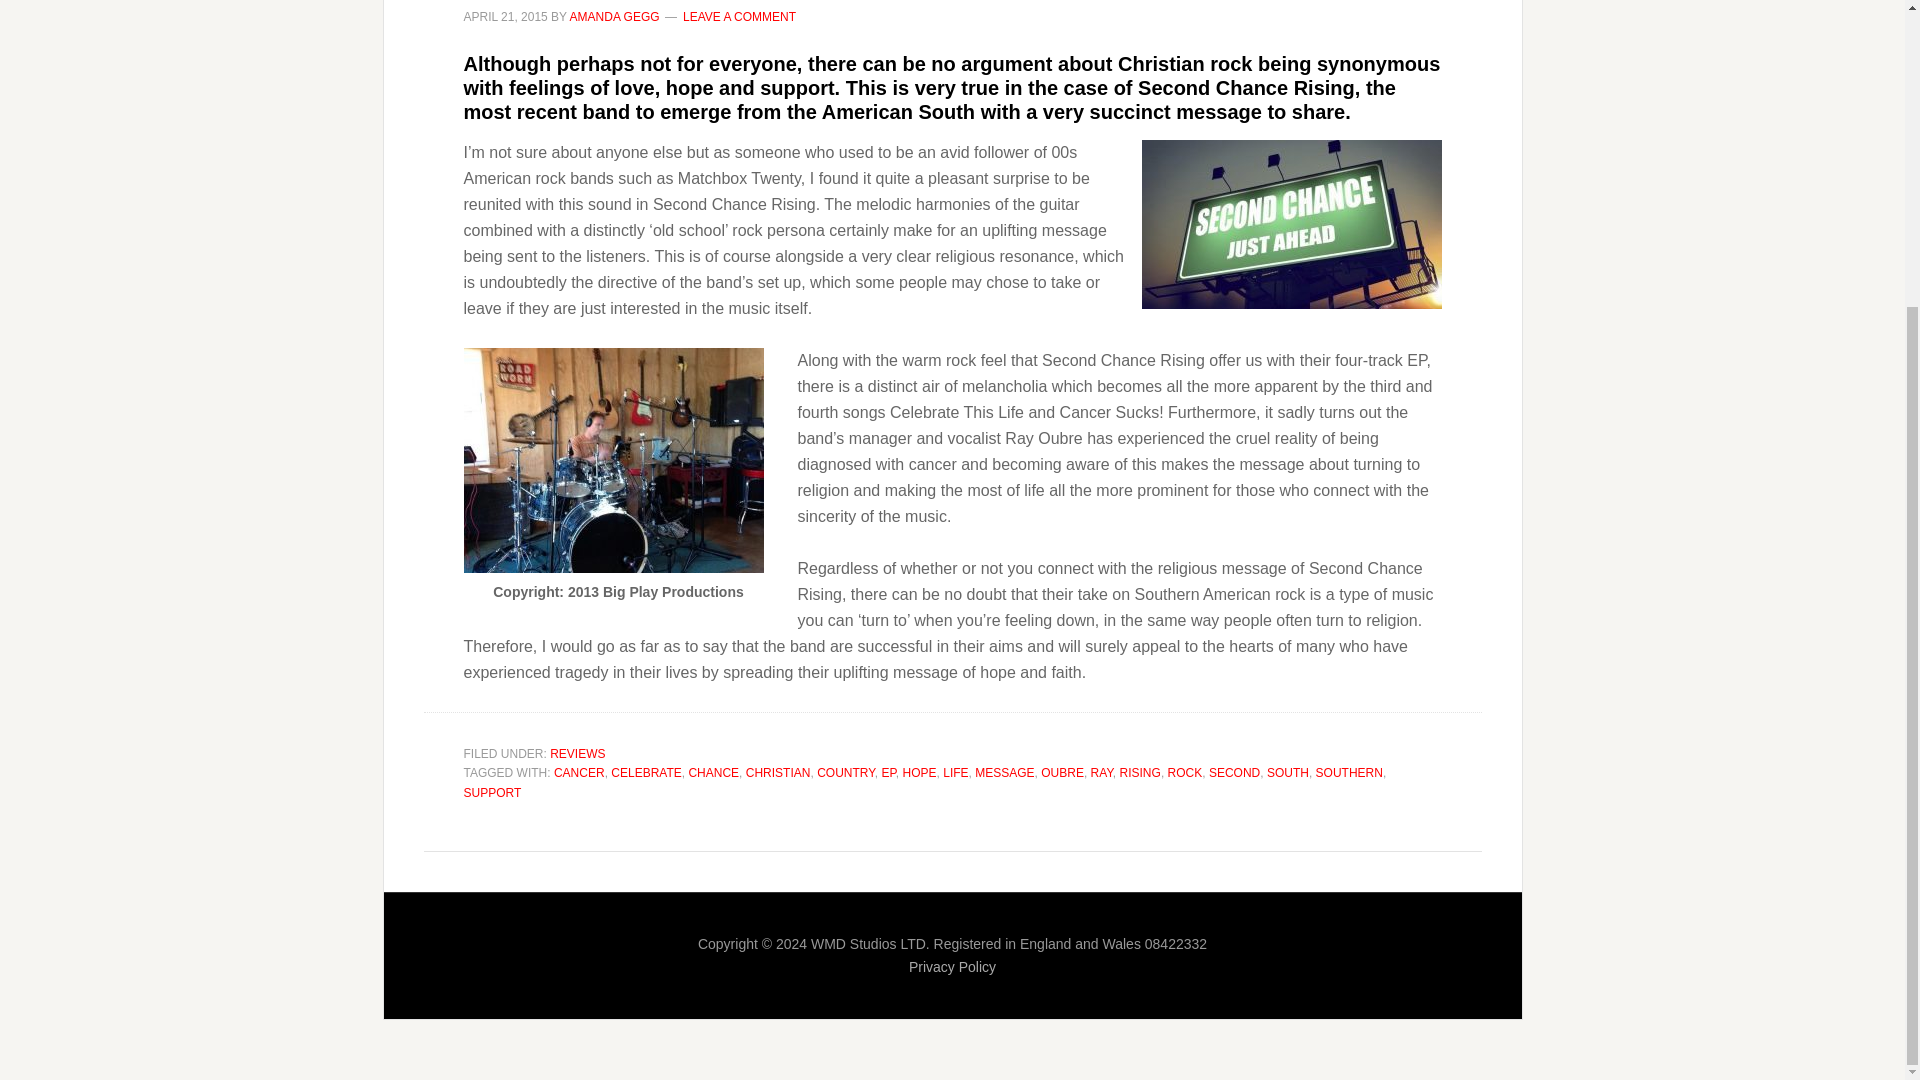 The width and height of the screenshot is (1920, 1080). Describe the element at coordinates (646, 772) in the screenshot. I see `CELEBRATE` at that location.